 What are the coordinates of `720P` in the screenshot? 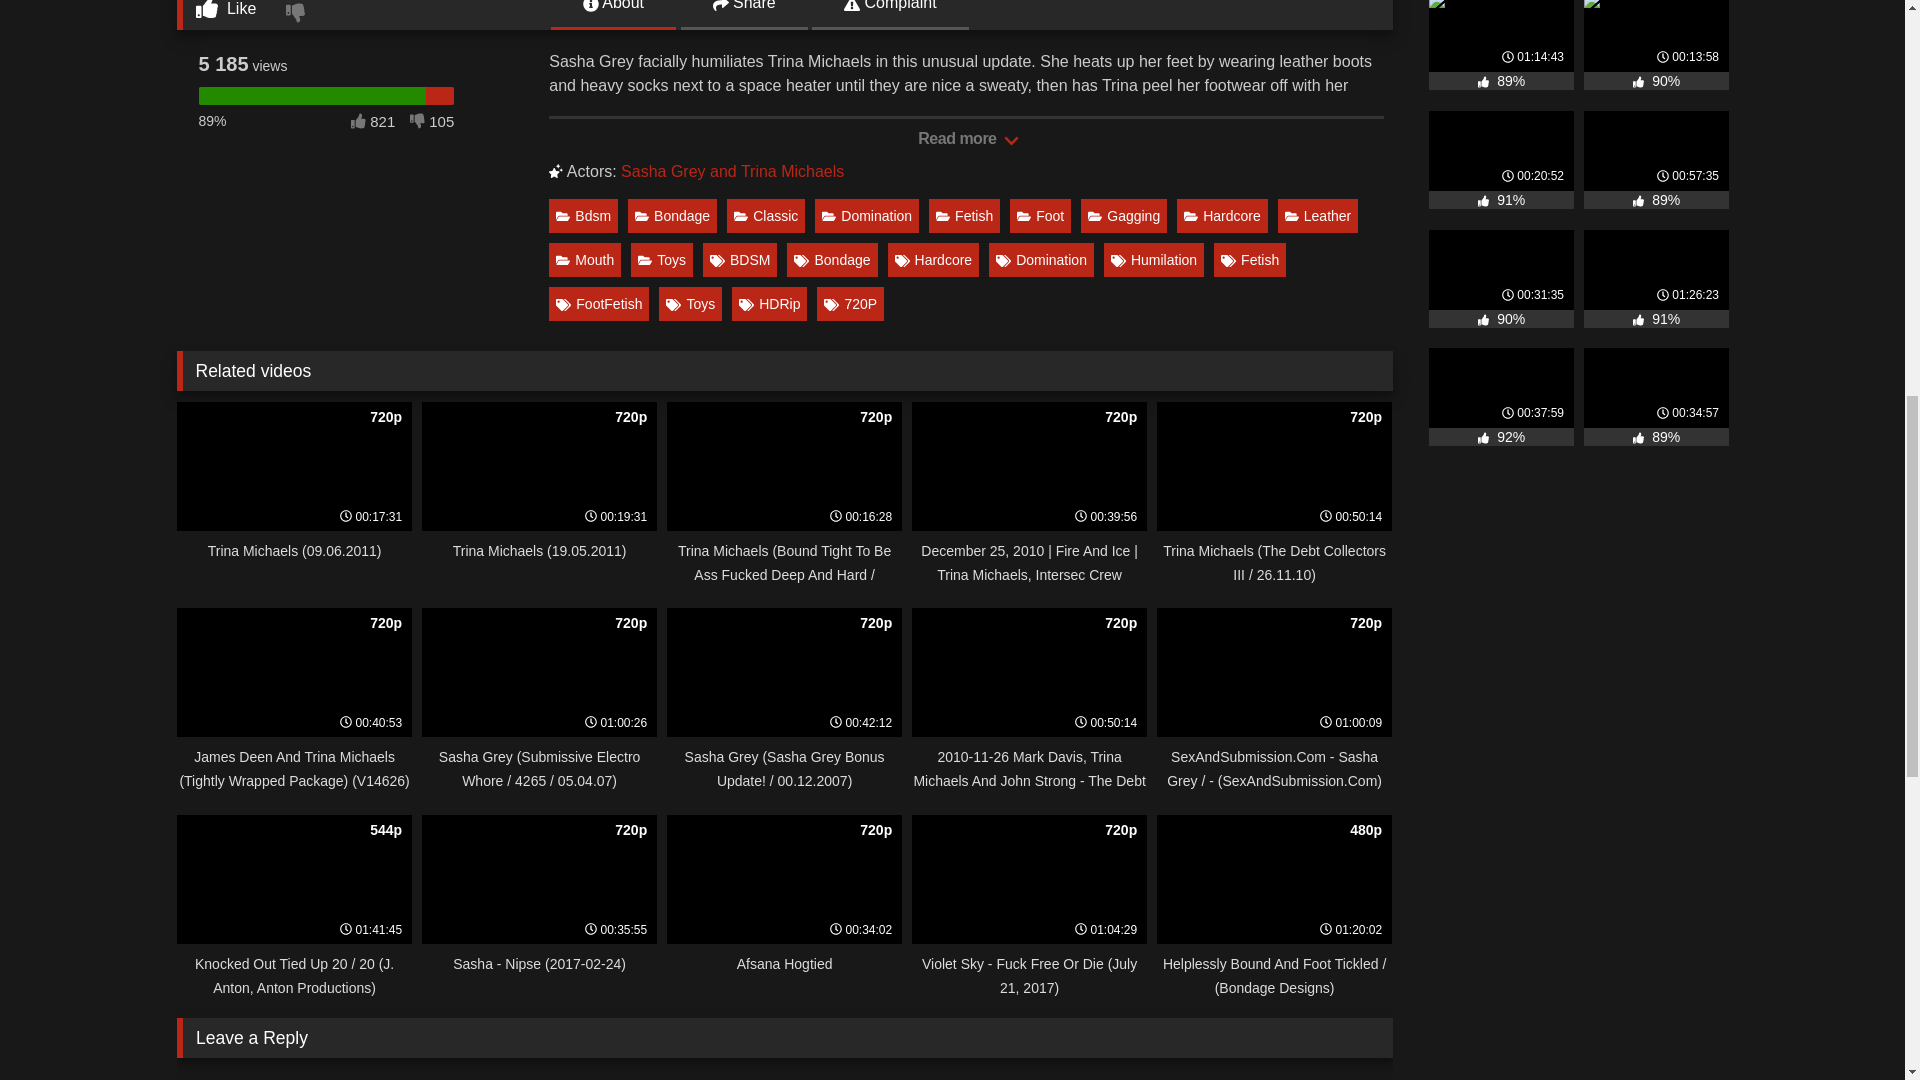 It's located at (850, 304).